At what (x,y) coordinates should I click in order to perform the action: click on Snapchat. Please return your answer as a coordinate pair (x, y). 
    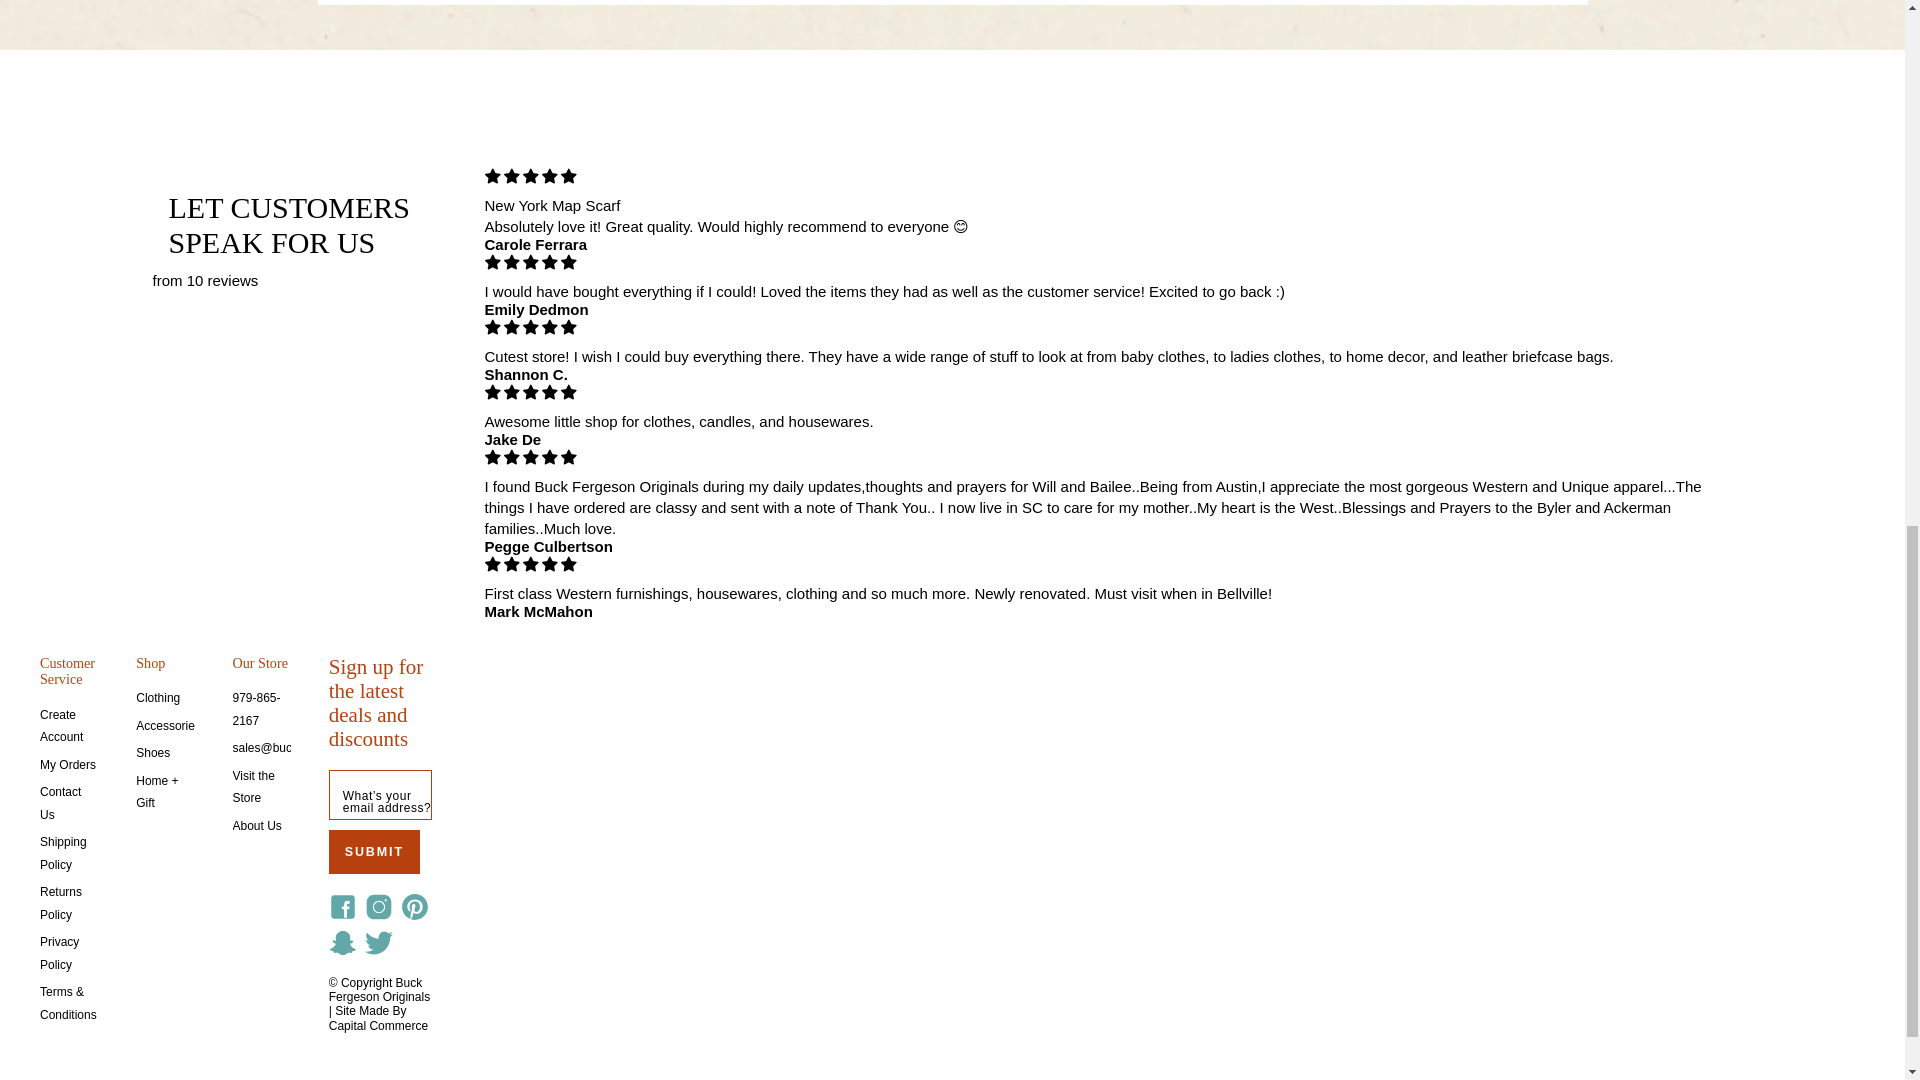
    Looking at the image, I should click on (342, 942).